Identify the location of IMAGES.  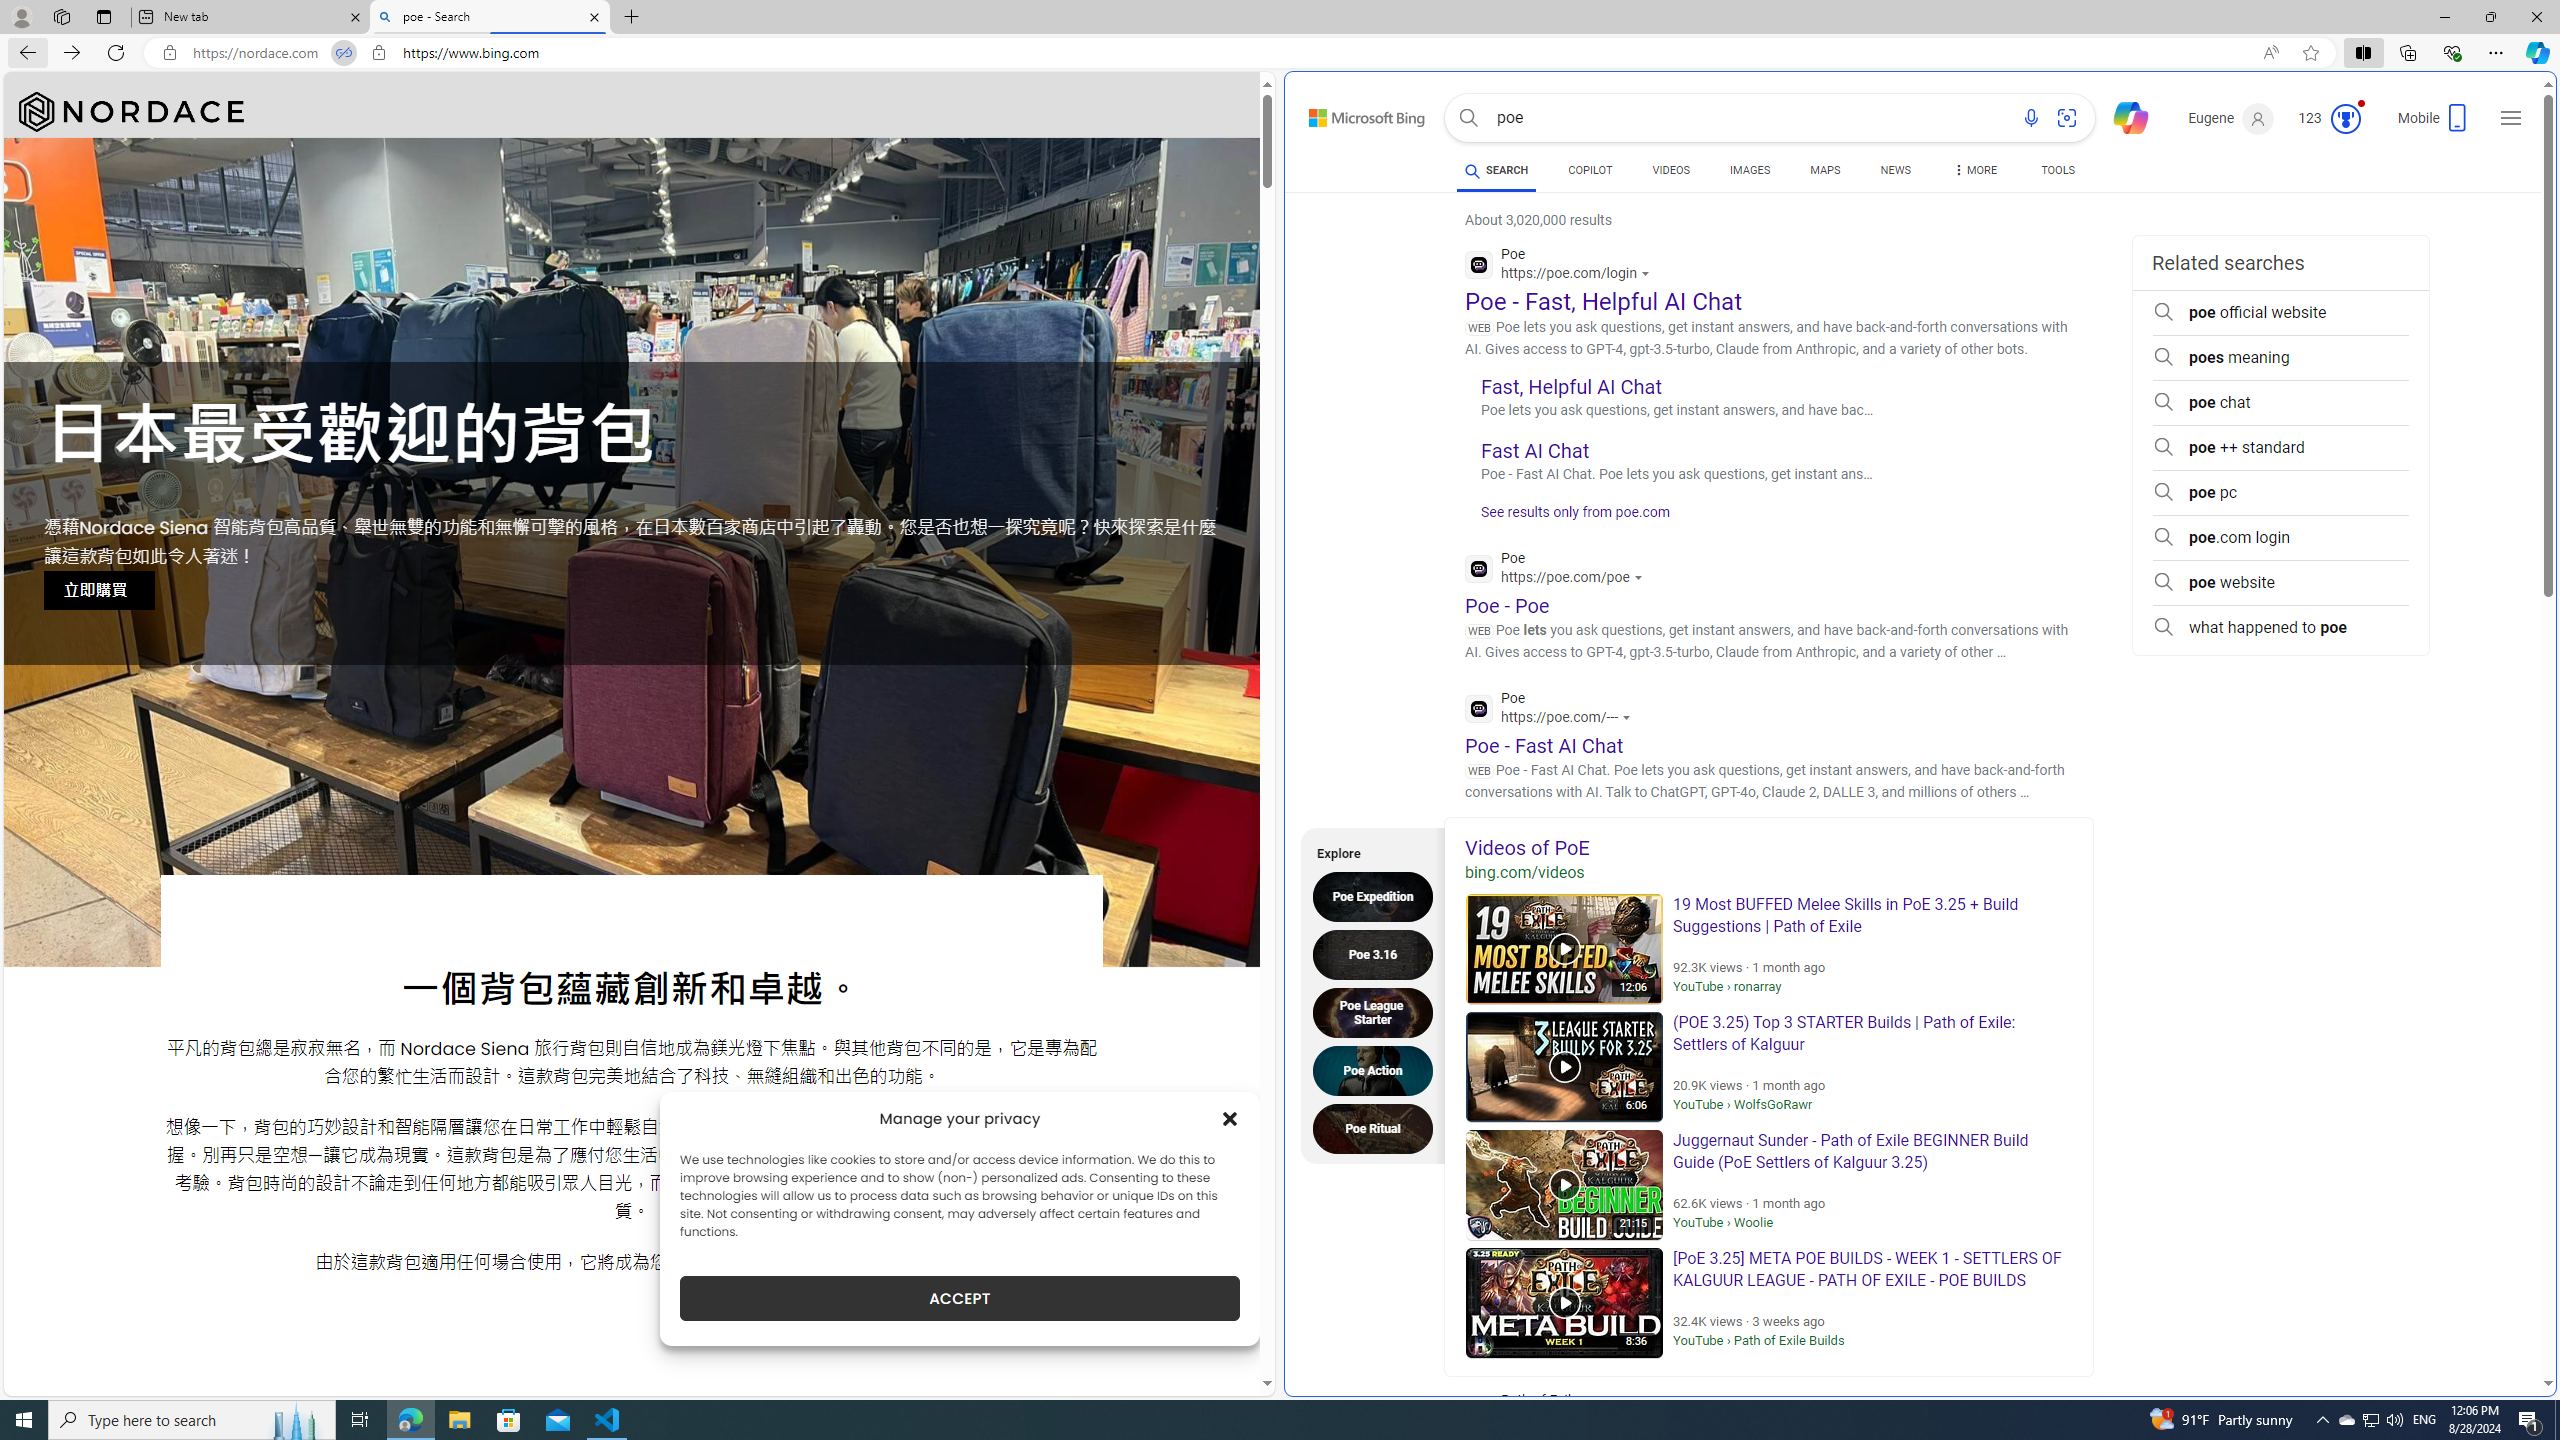
(1750, 170).